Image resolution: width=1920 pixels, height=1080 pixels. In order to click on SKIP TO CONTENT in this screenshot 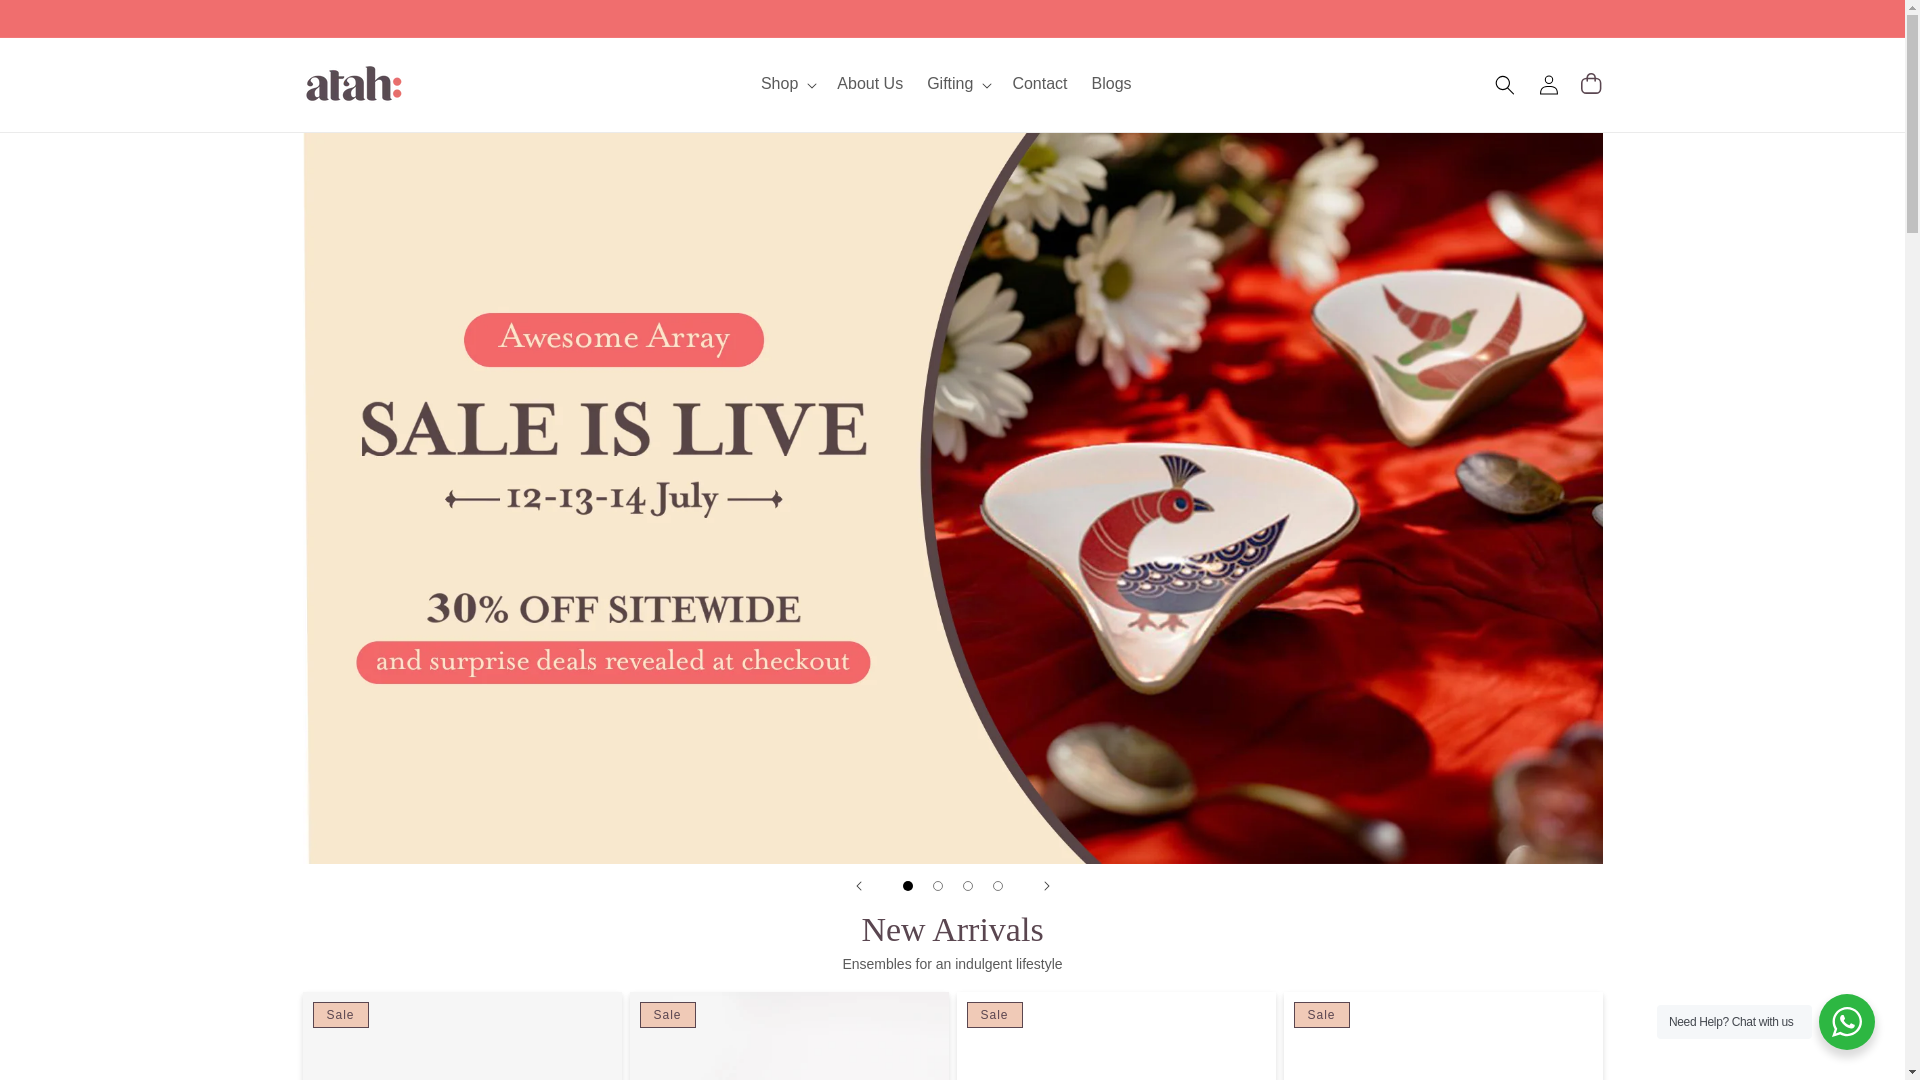, I will do `click(60, 23)`.